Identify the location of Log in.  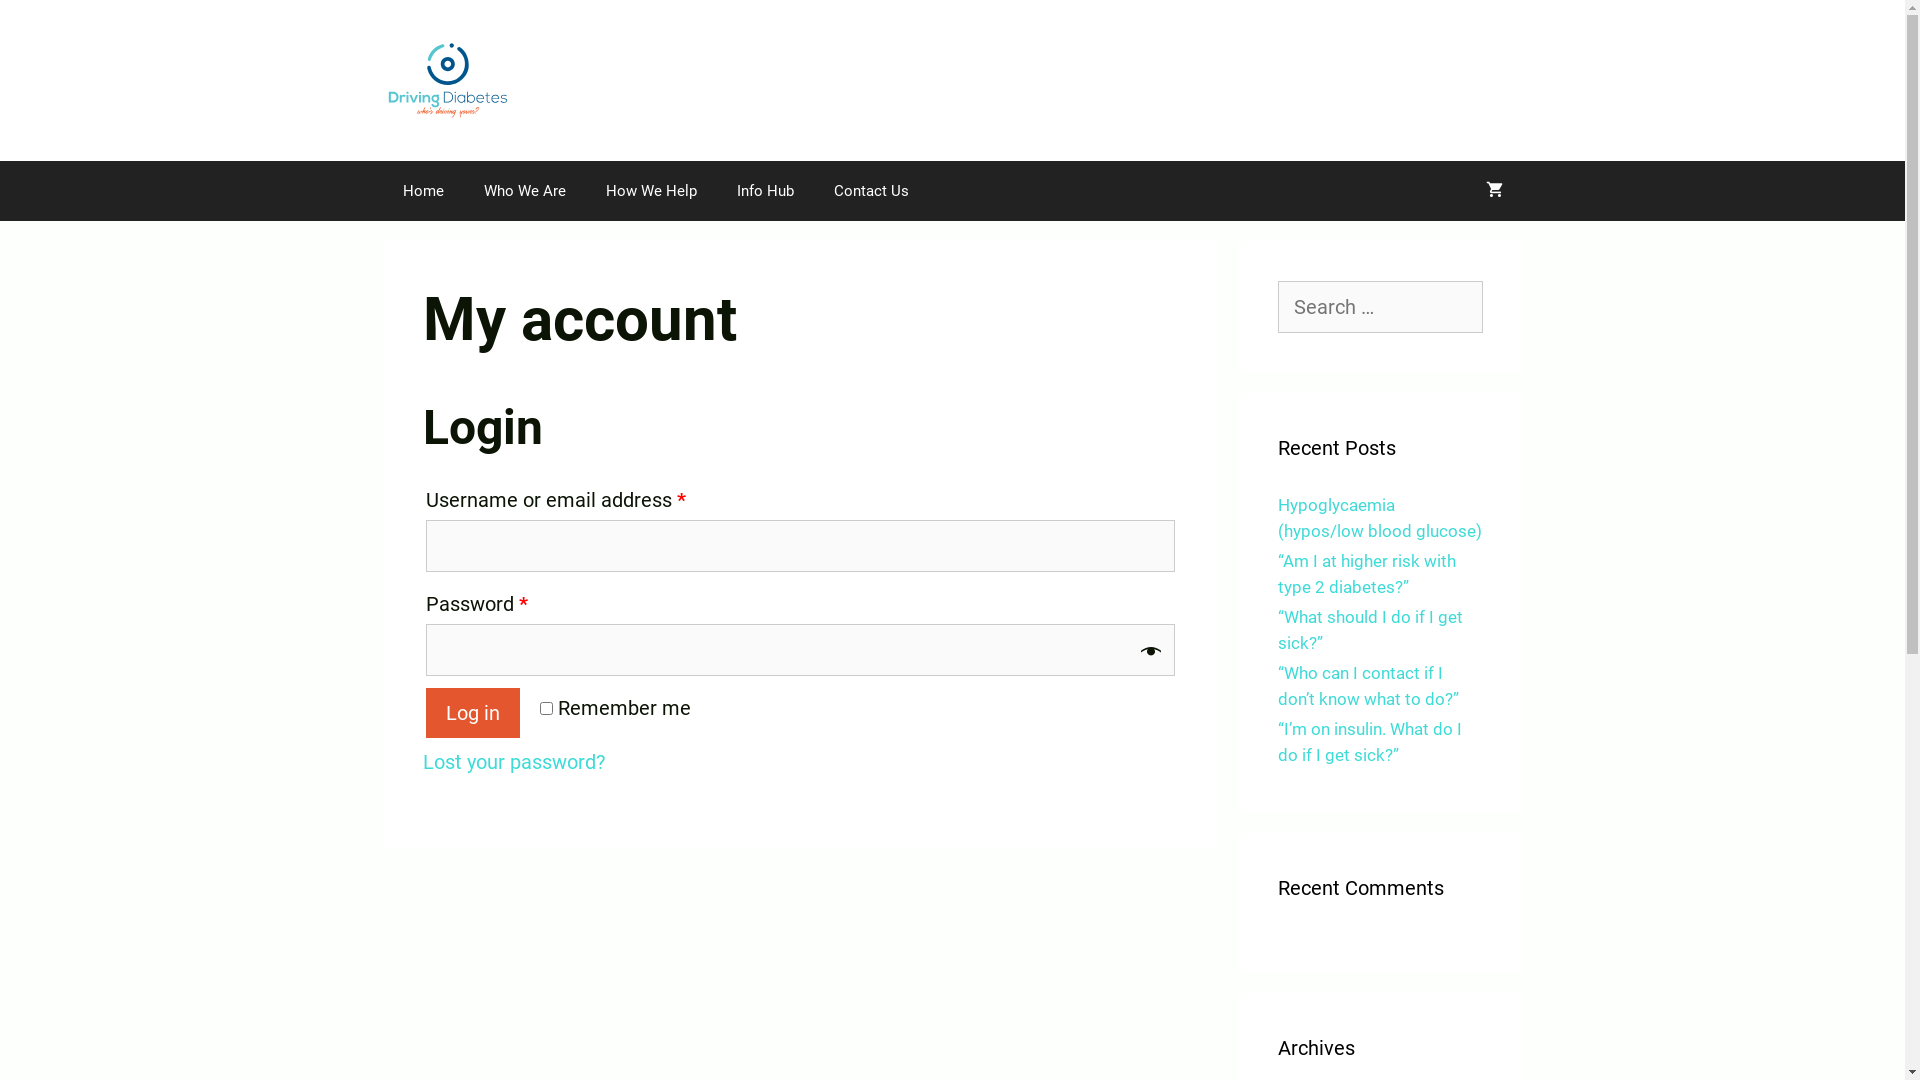
(473, 713).